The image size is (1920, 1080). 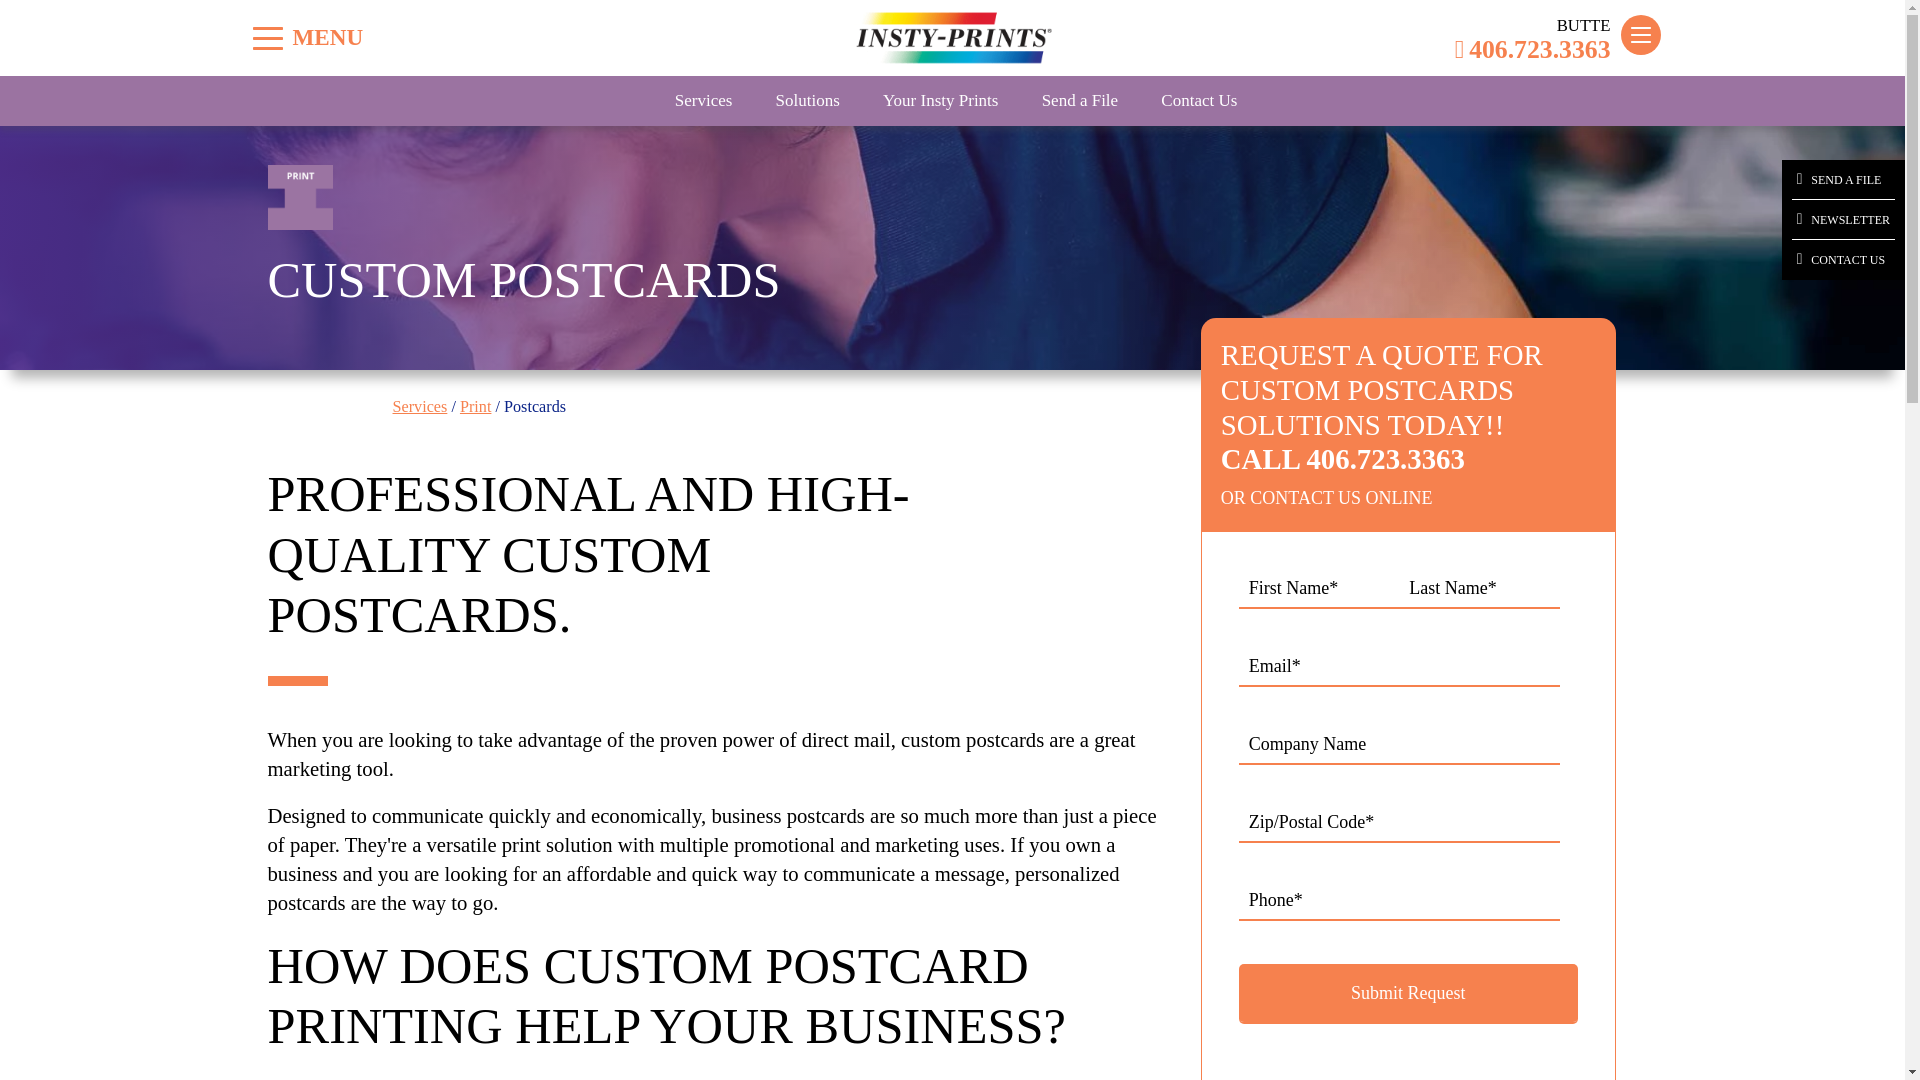 What do you see at coordinates (419, 406) in the screenshot?
I see `Services` at bounding box center [419, 406].